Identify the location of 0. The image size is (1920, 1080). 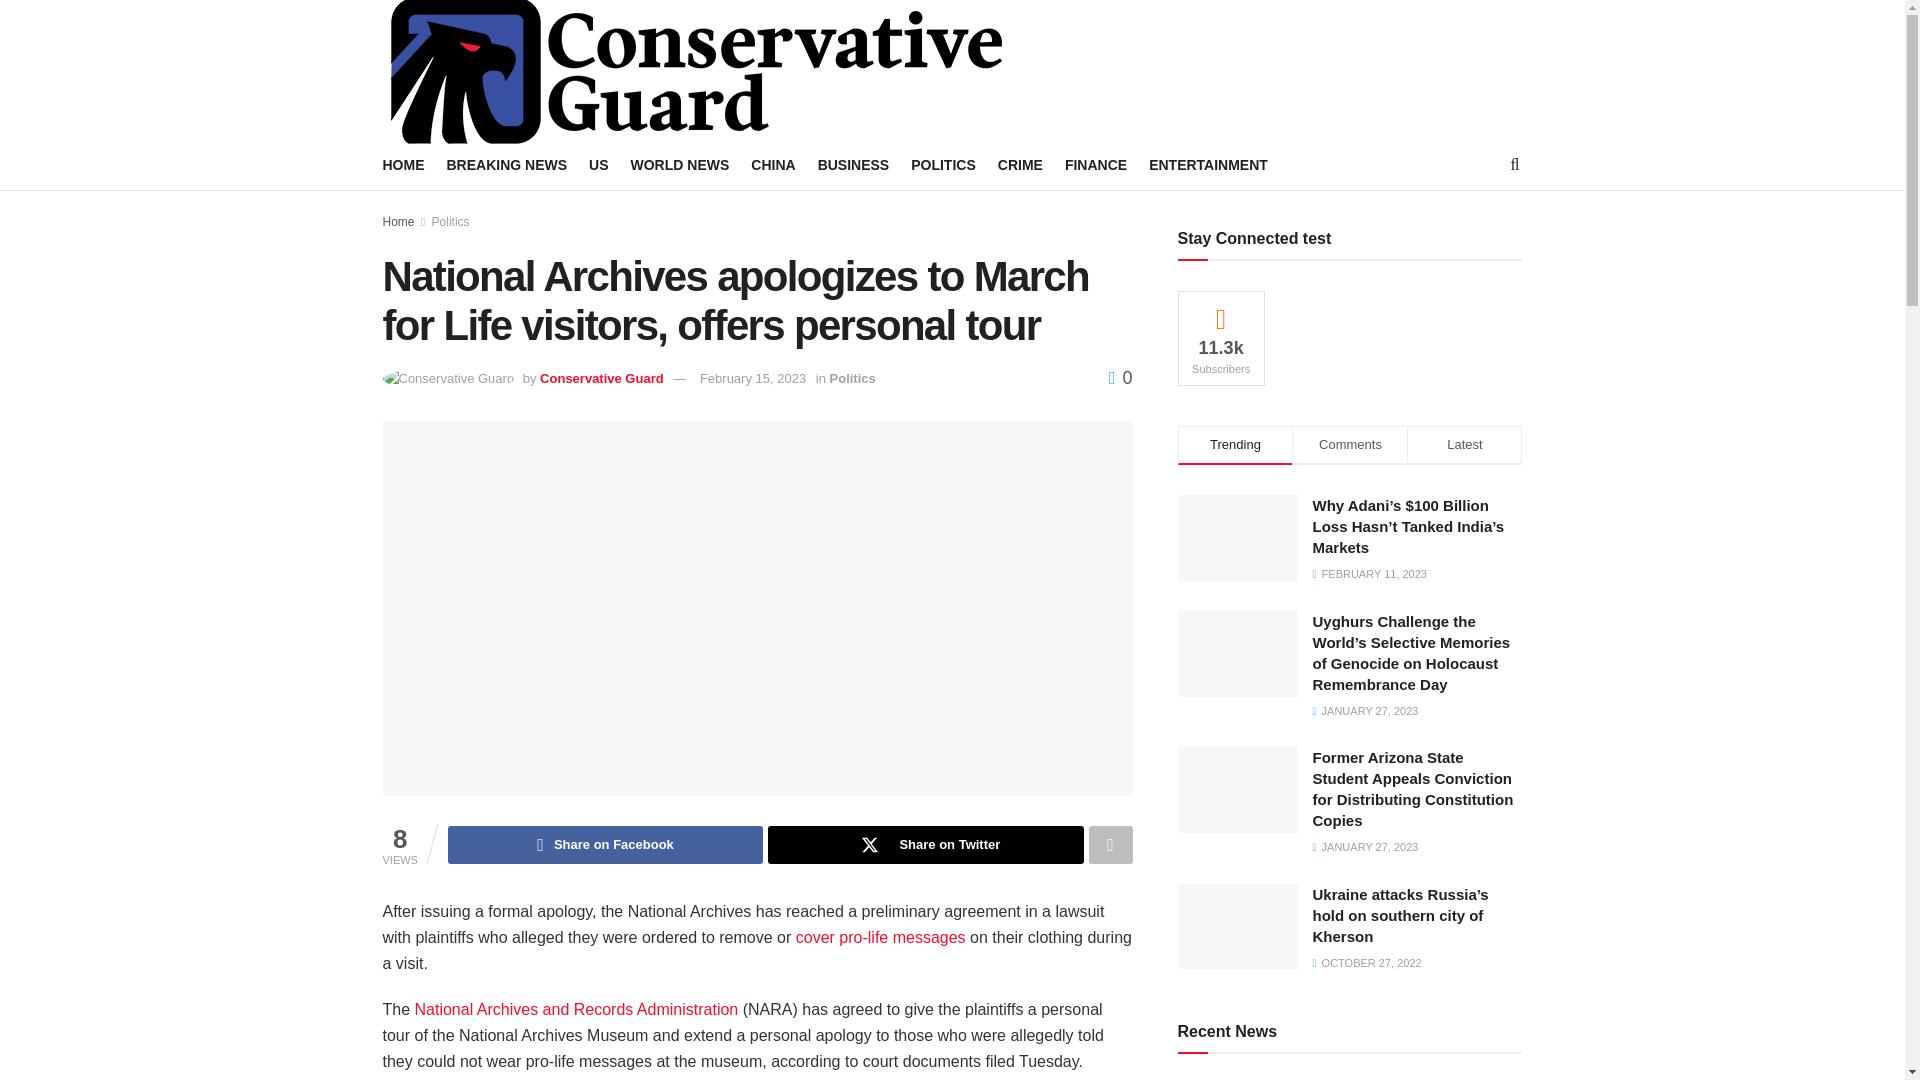
(1120, 378).